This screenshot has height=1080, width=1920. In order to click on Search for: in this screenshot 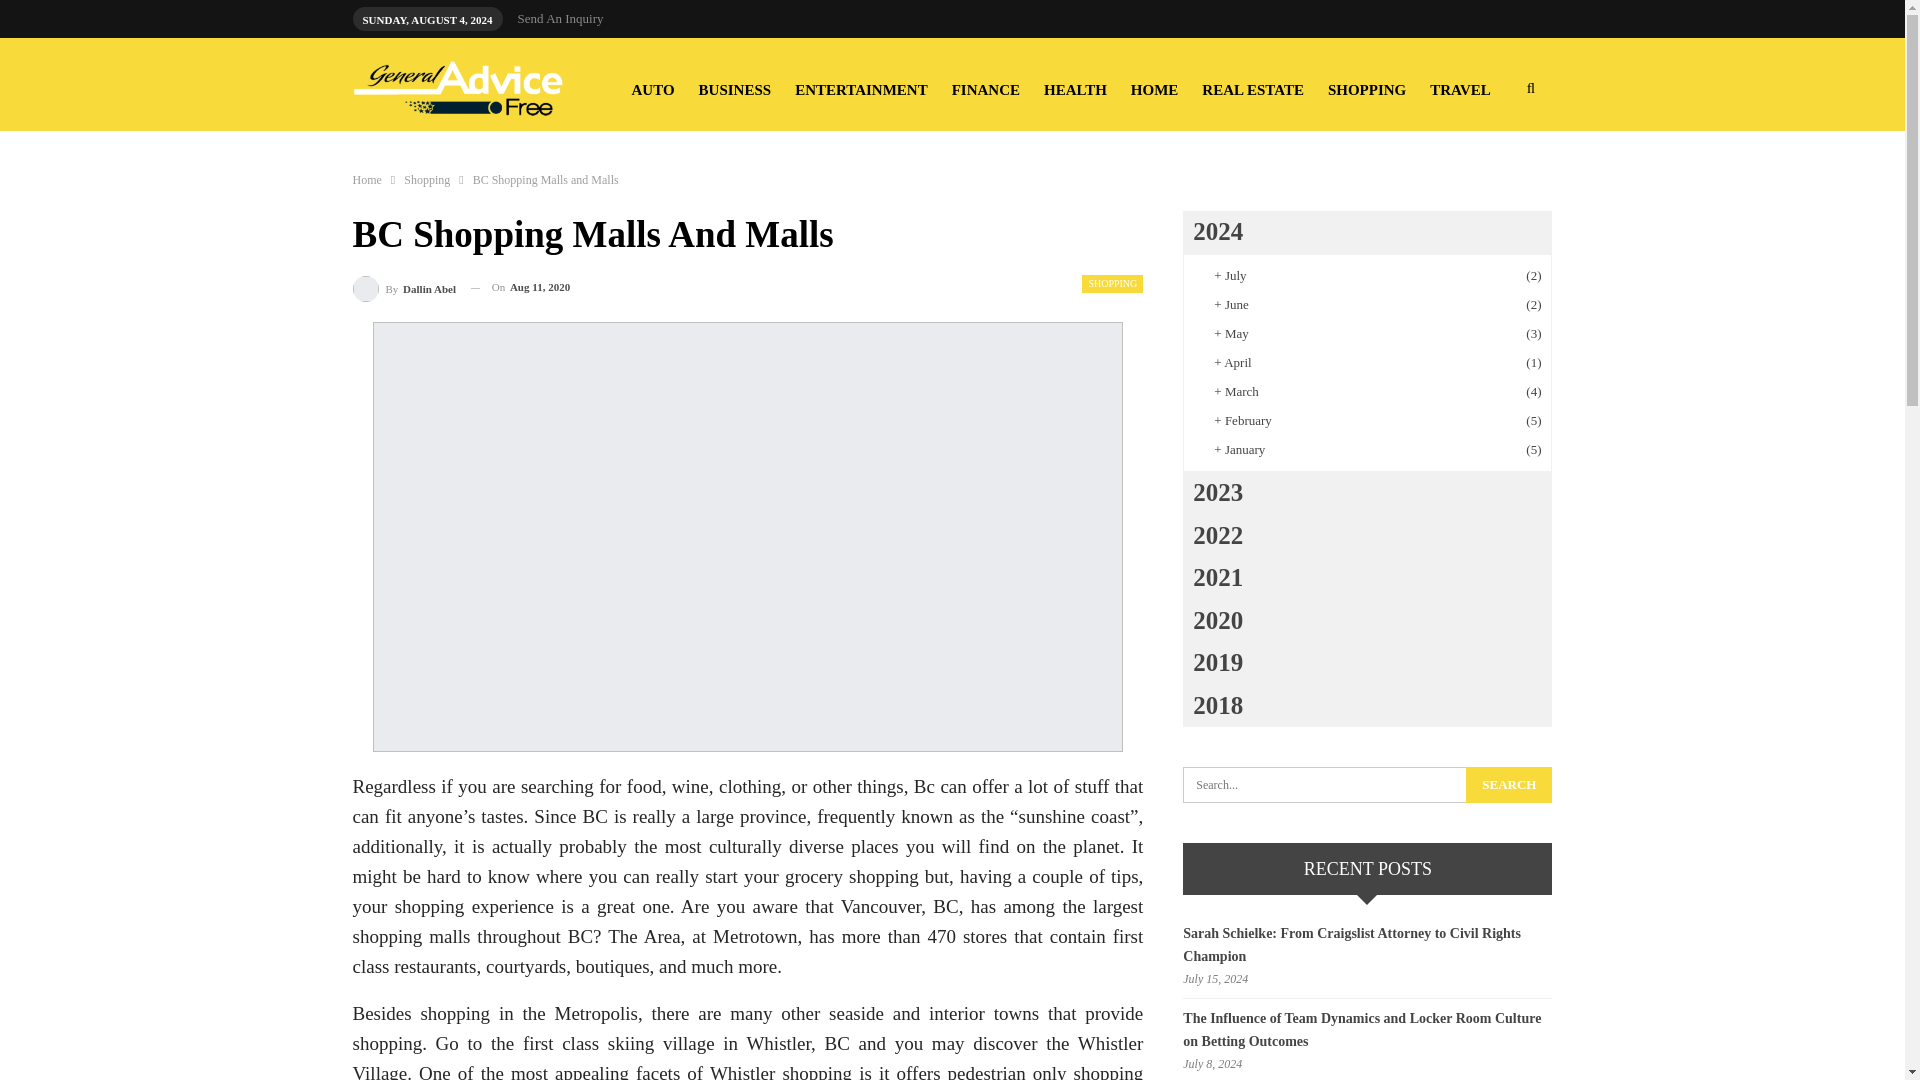, I will do `click(1366, 784)`.